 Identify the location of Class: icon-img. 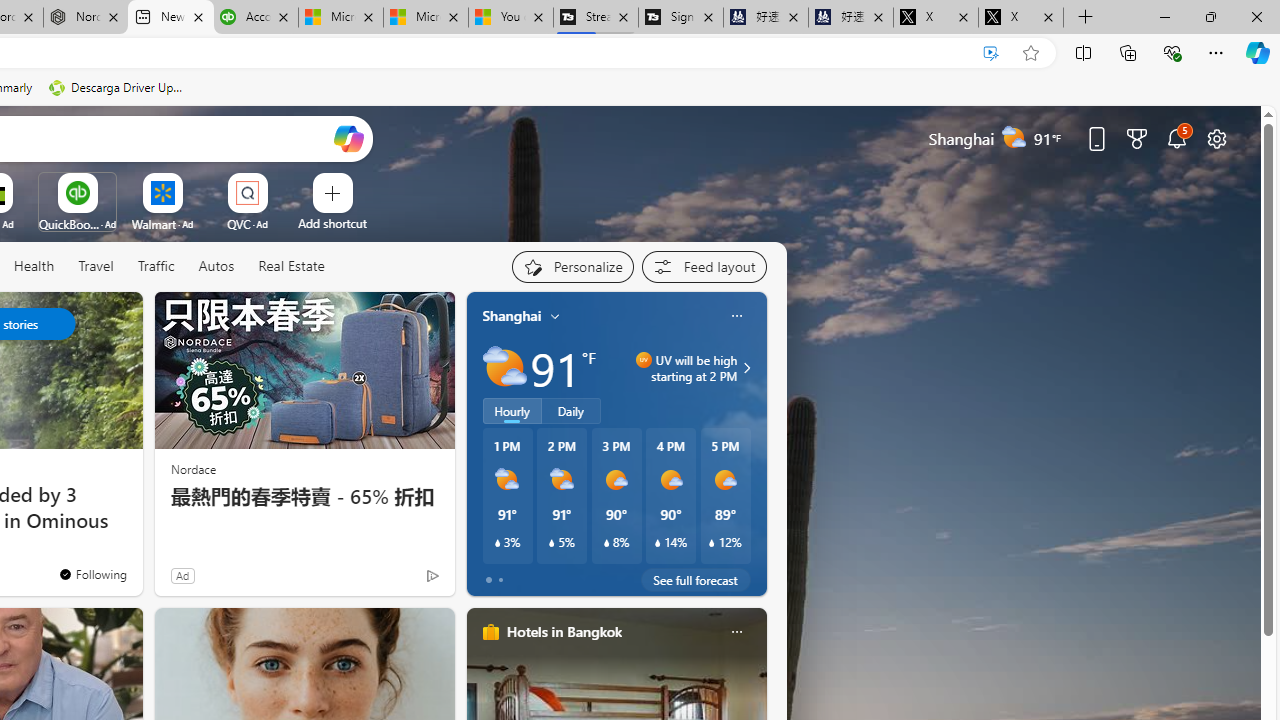
(736, 632).